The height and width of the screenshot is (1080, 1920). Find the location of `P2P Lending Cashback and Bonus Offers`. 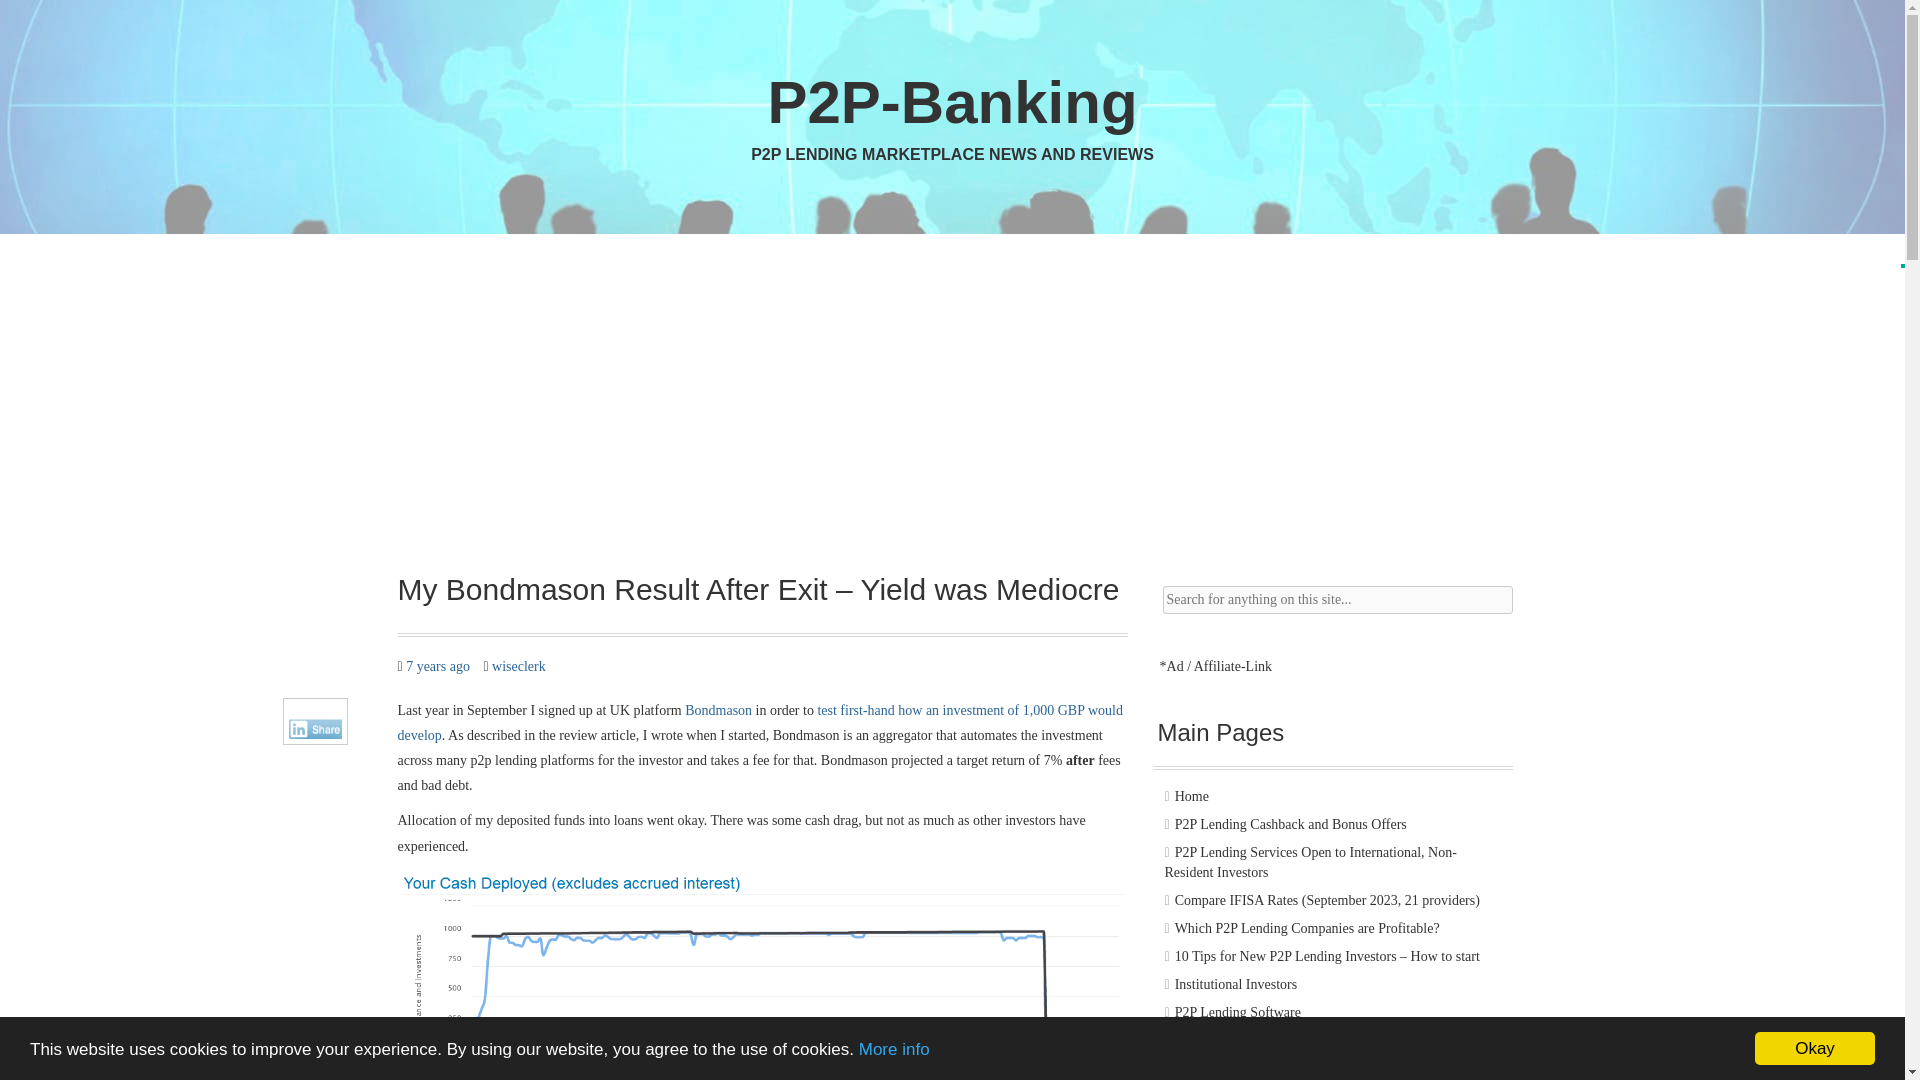

P2P Lending Cashback and Bonus Offers is located at coordinates (1291, 824).